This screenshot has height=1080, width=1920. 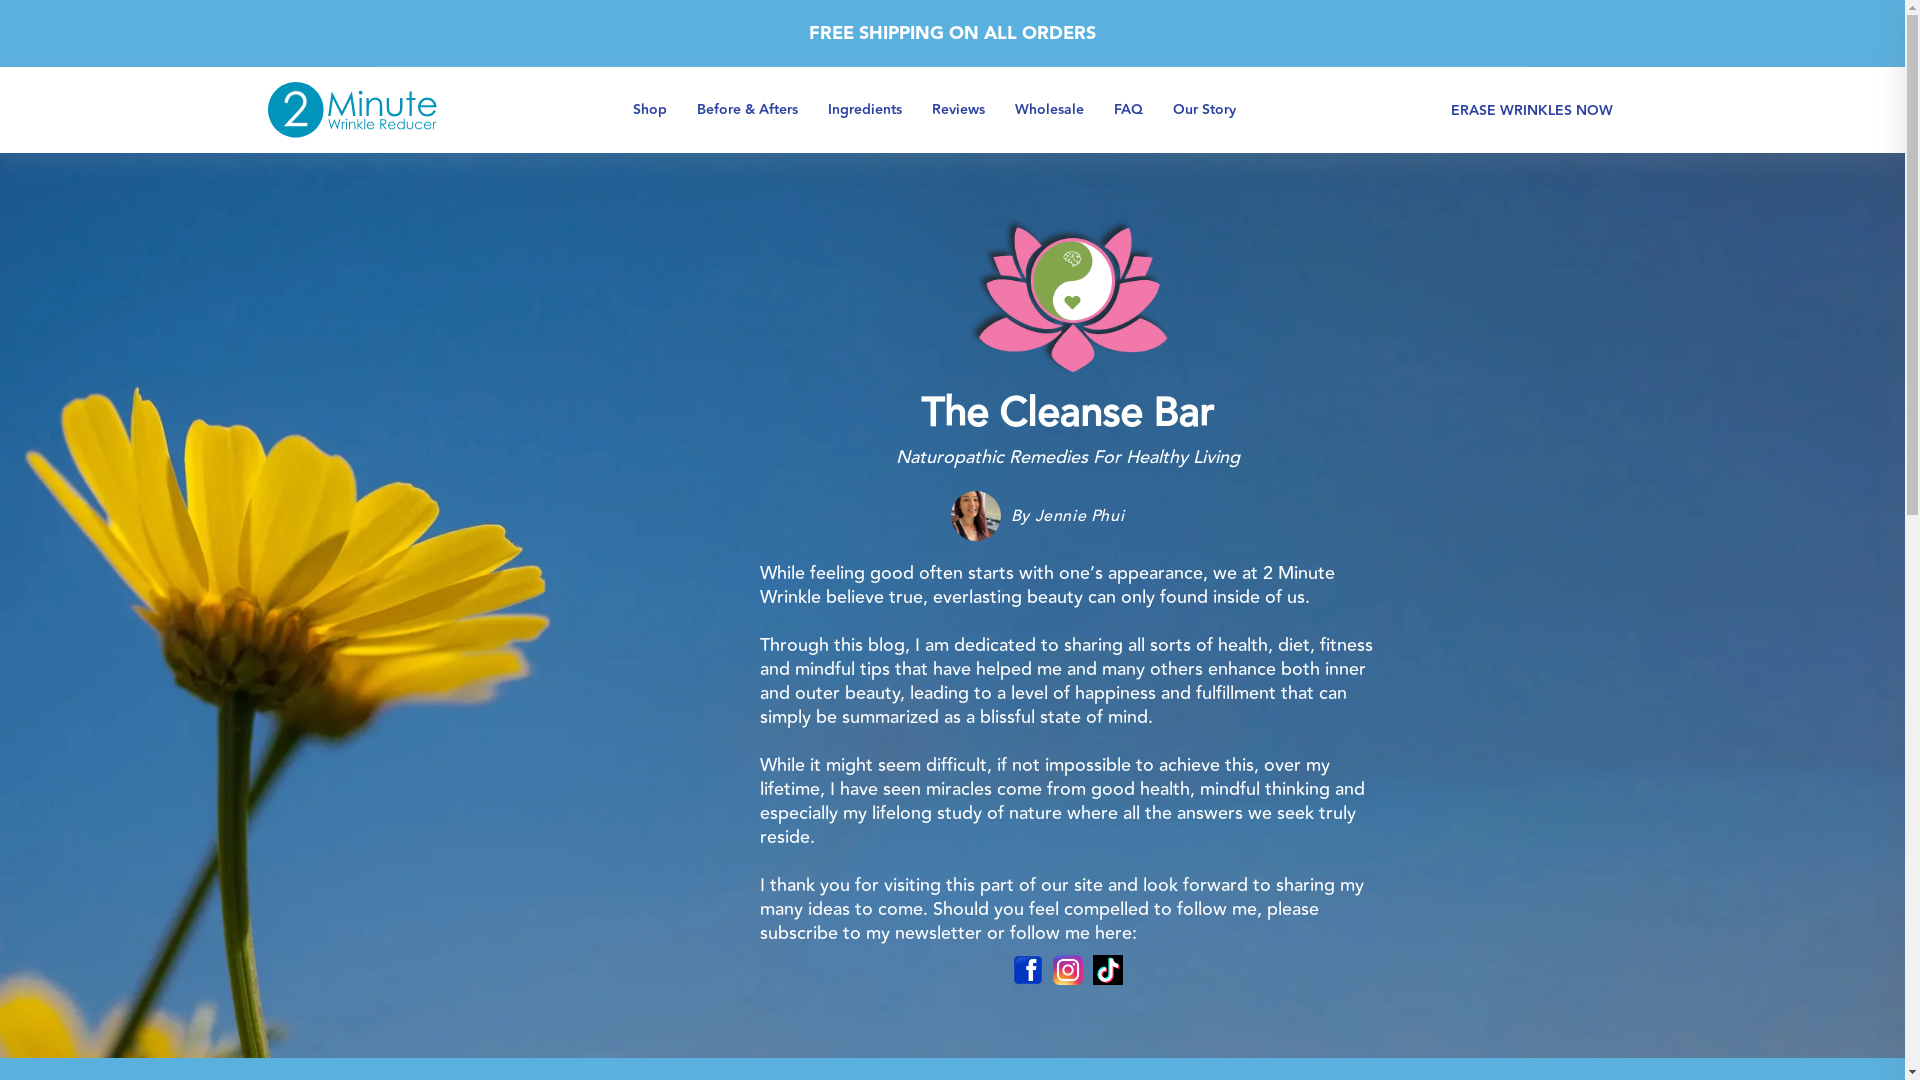 I want to click on FAQ, so click(x=1128, y=110).